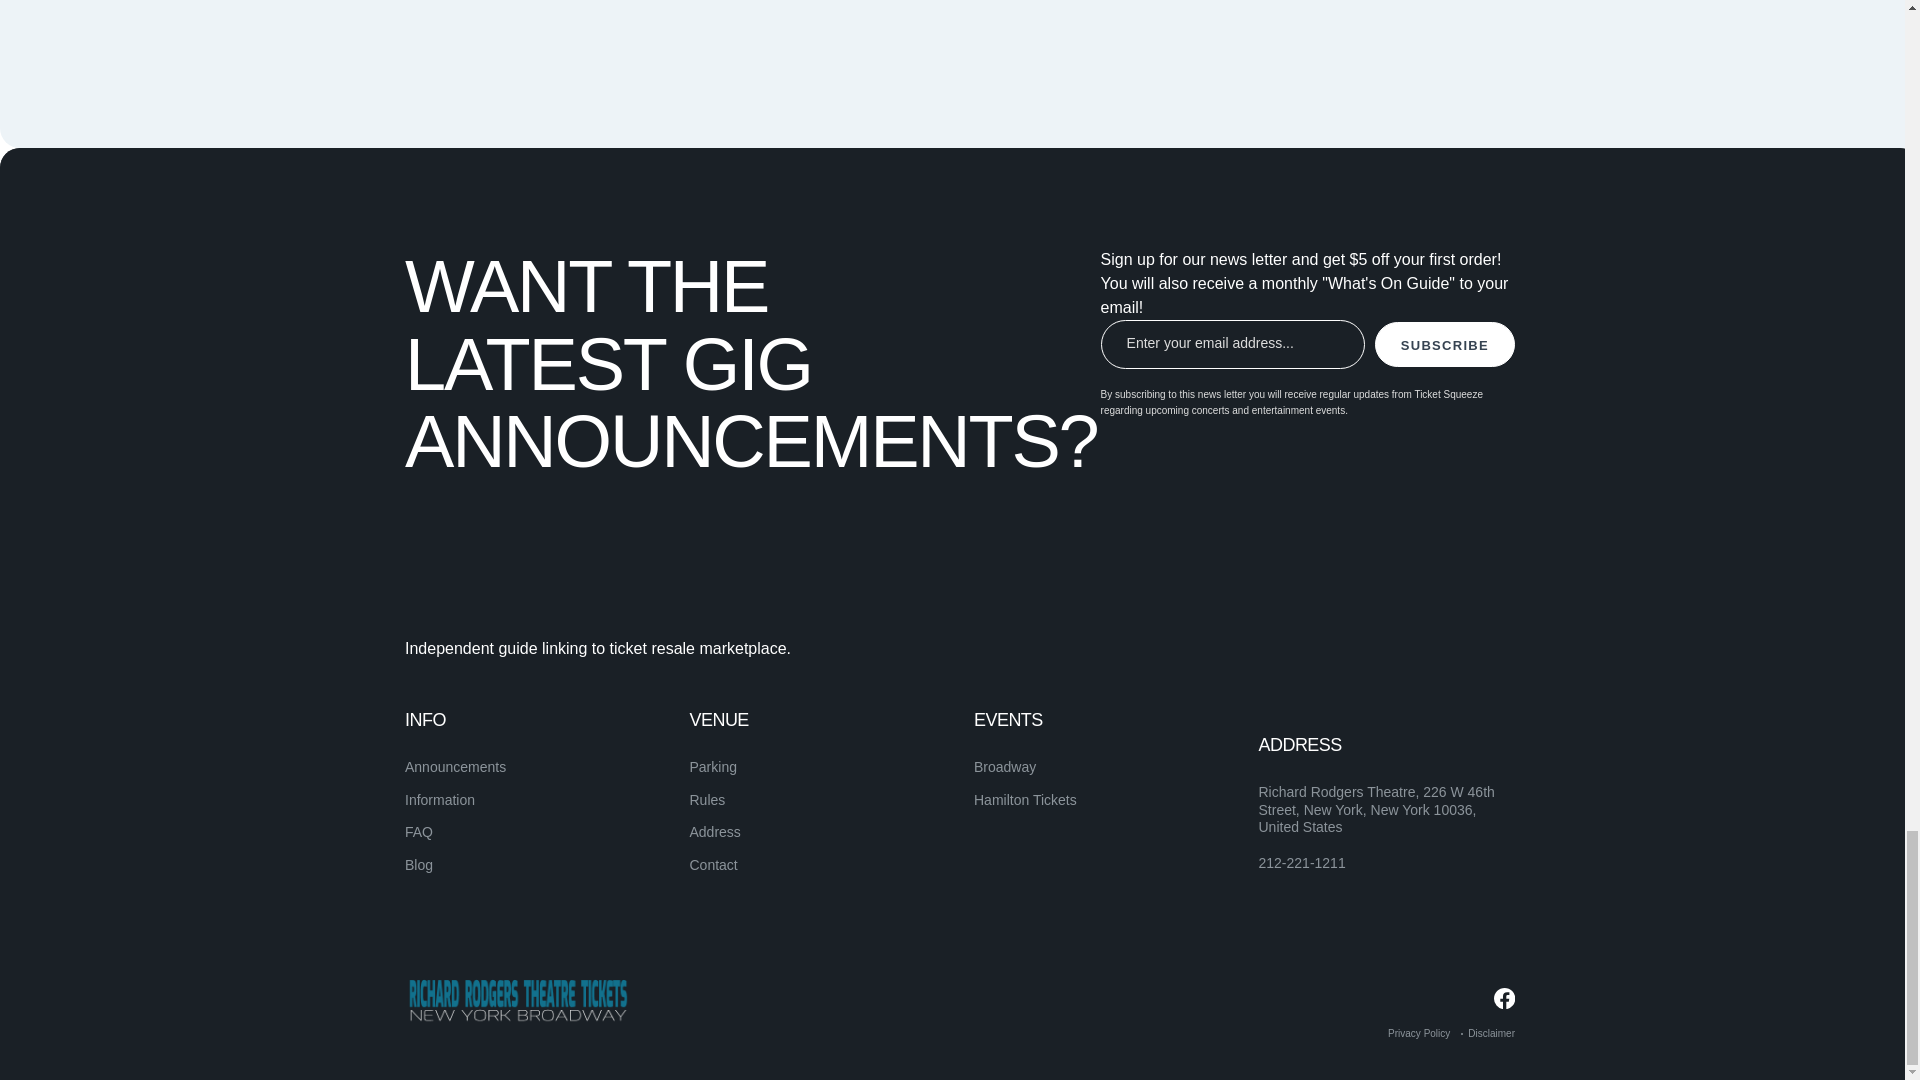 The height and width of the screenshot is (1080, 1920). Describe the element at coordinates (1444, 344) in the screenshot. I see `SUBSCRIBE` at that location.